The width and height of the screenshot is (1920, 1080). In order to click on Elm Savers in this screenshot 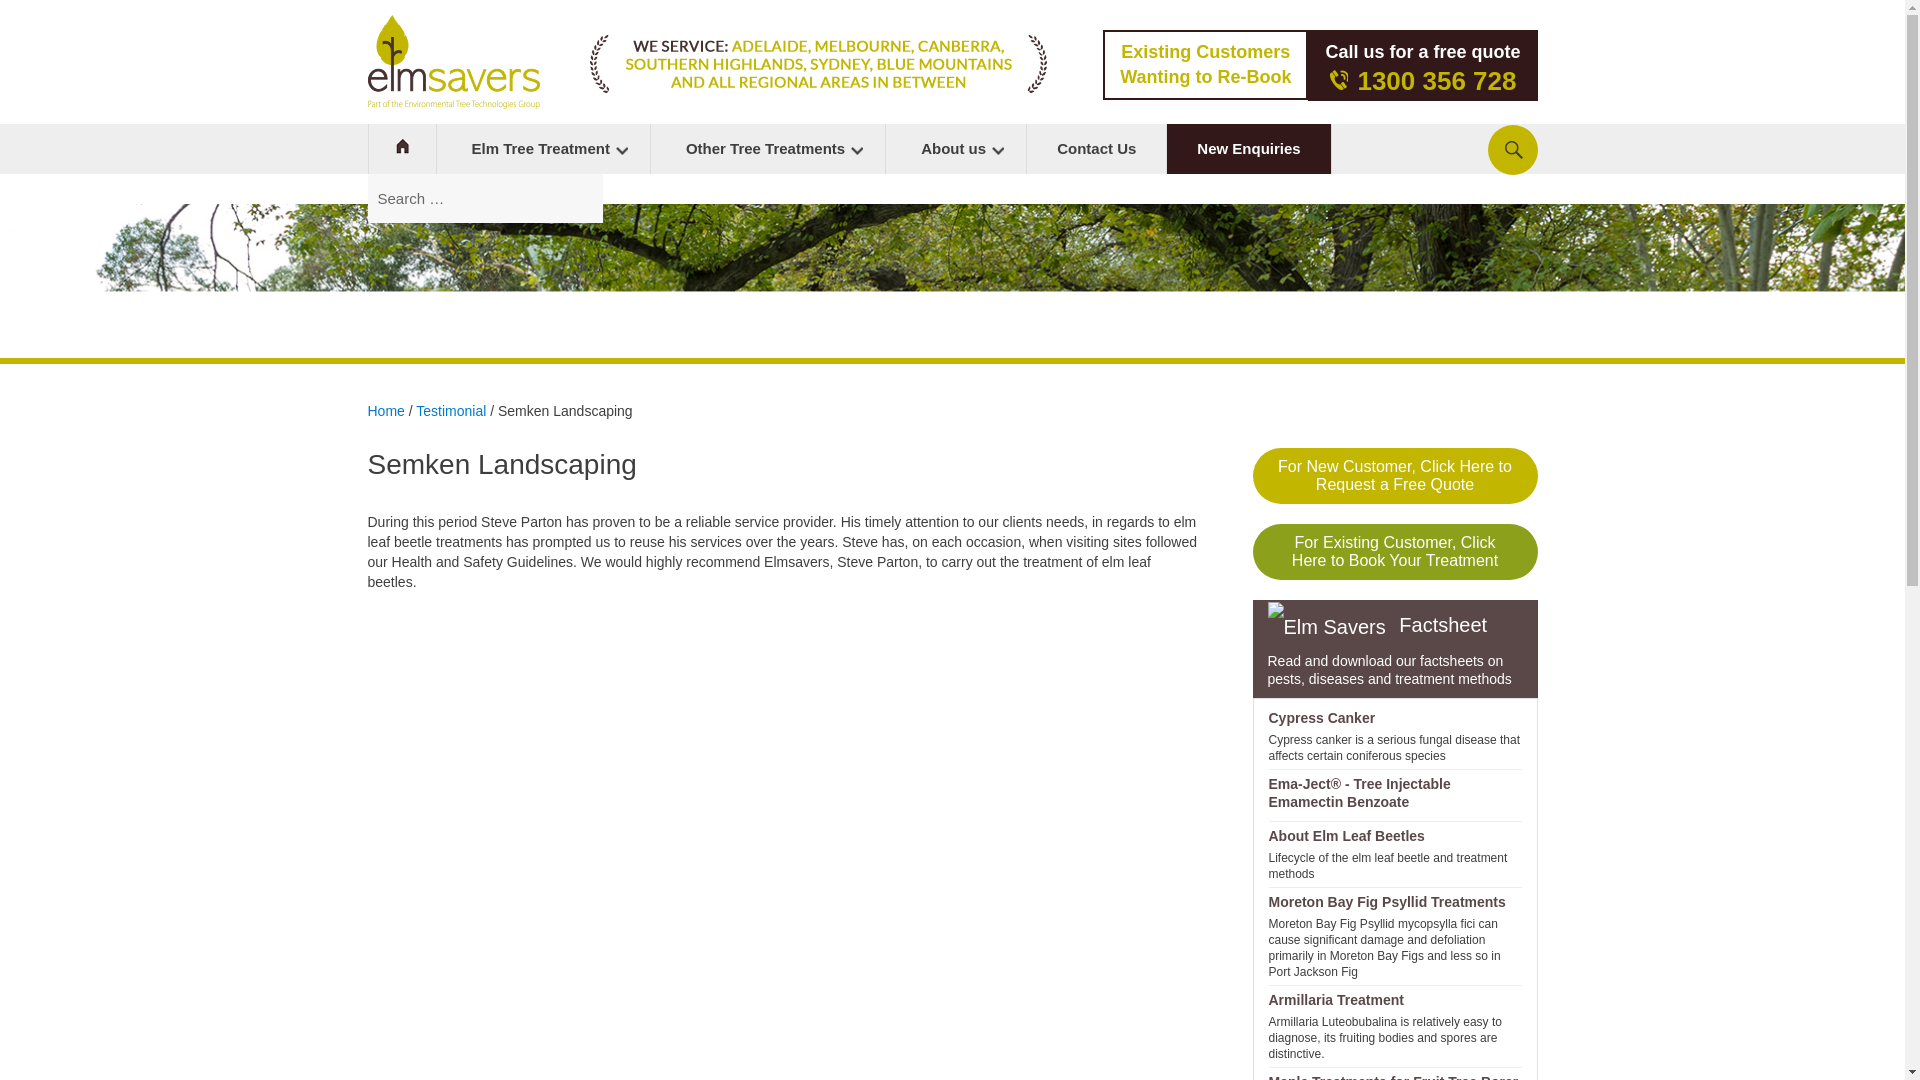, I will do `click(454, 62)`.